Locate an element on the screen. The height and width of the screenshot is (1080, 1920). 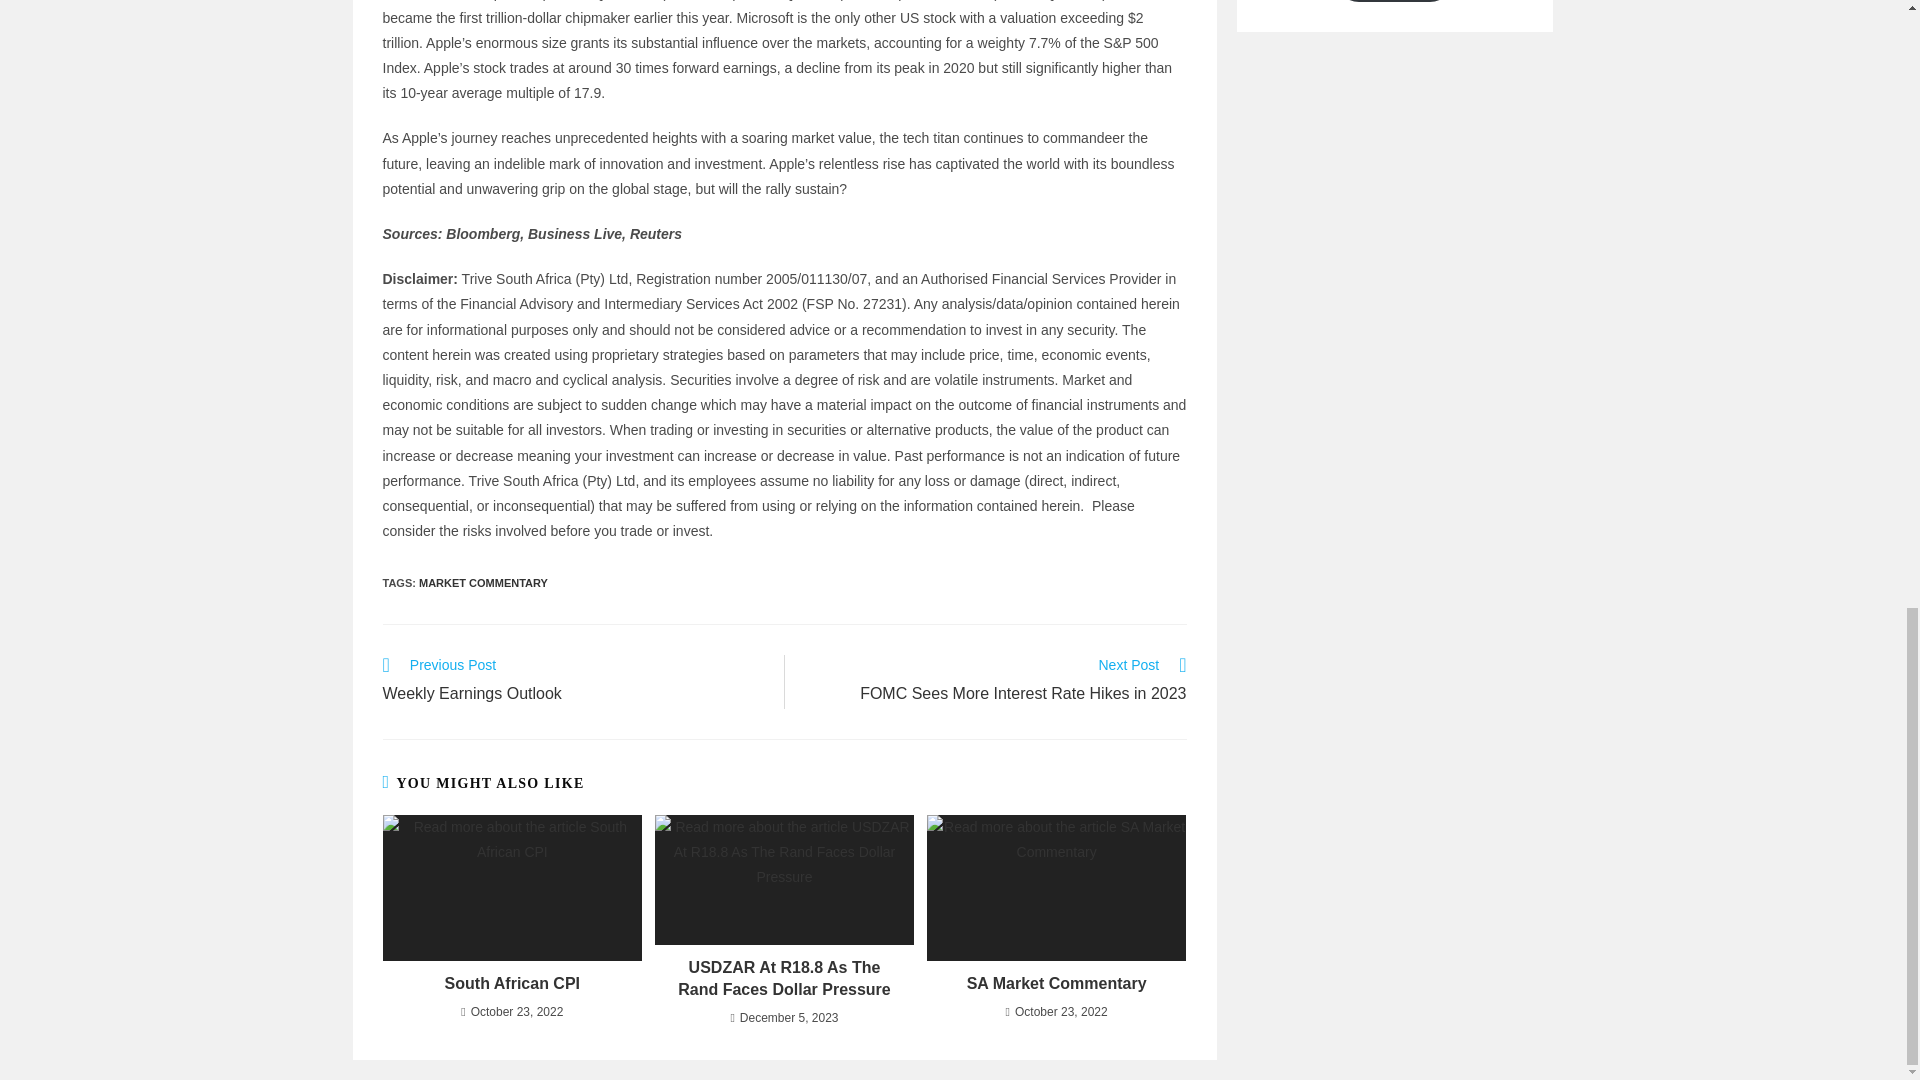
Get Started is located at coordinates (784, 979).